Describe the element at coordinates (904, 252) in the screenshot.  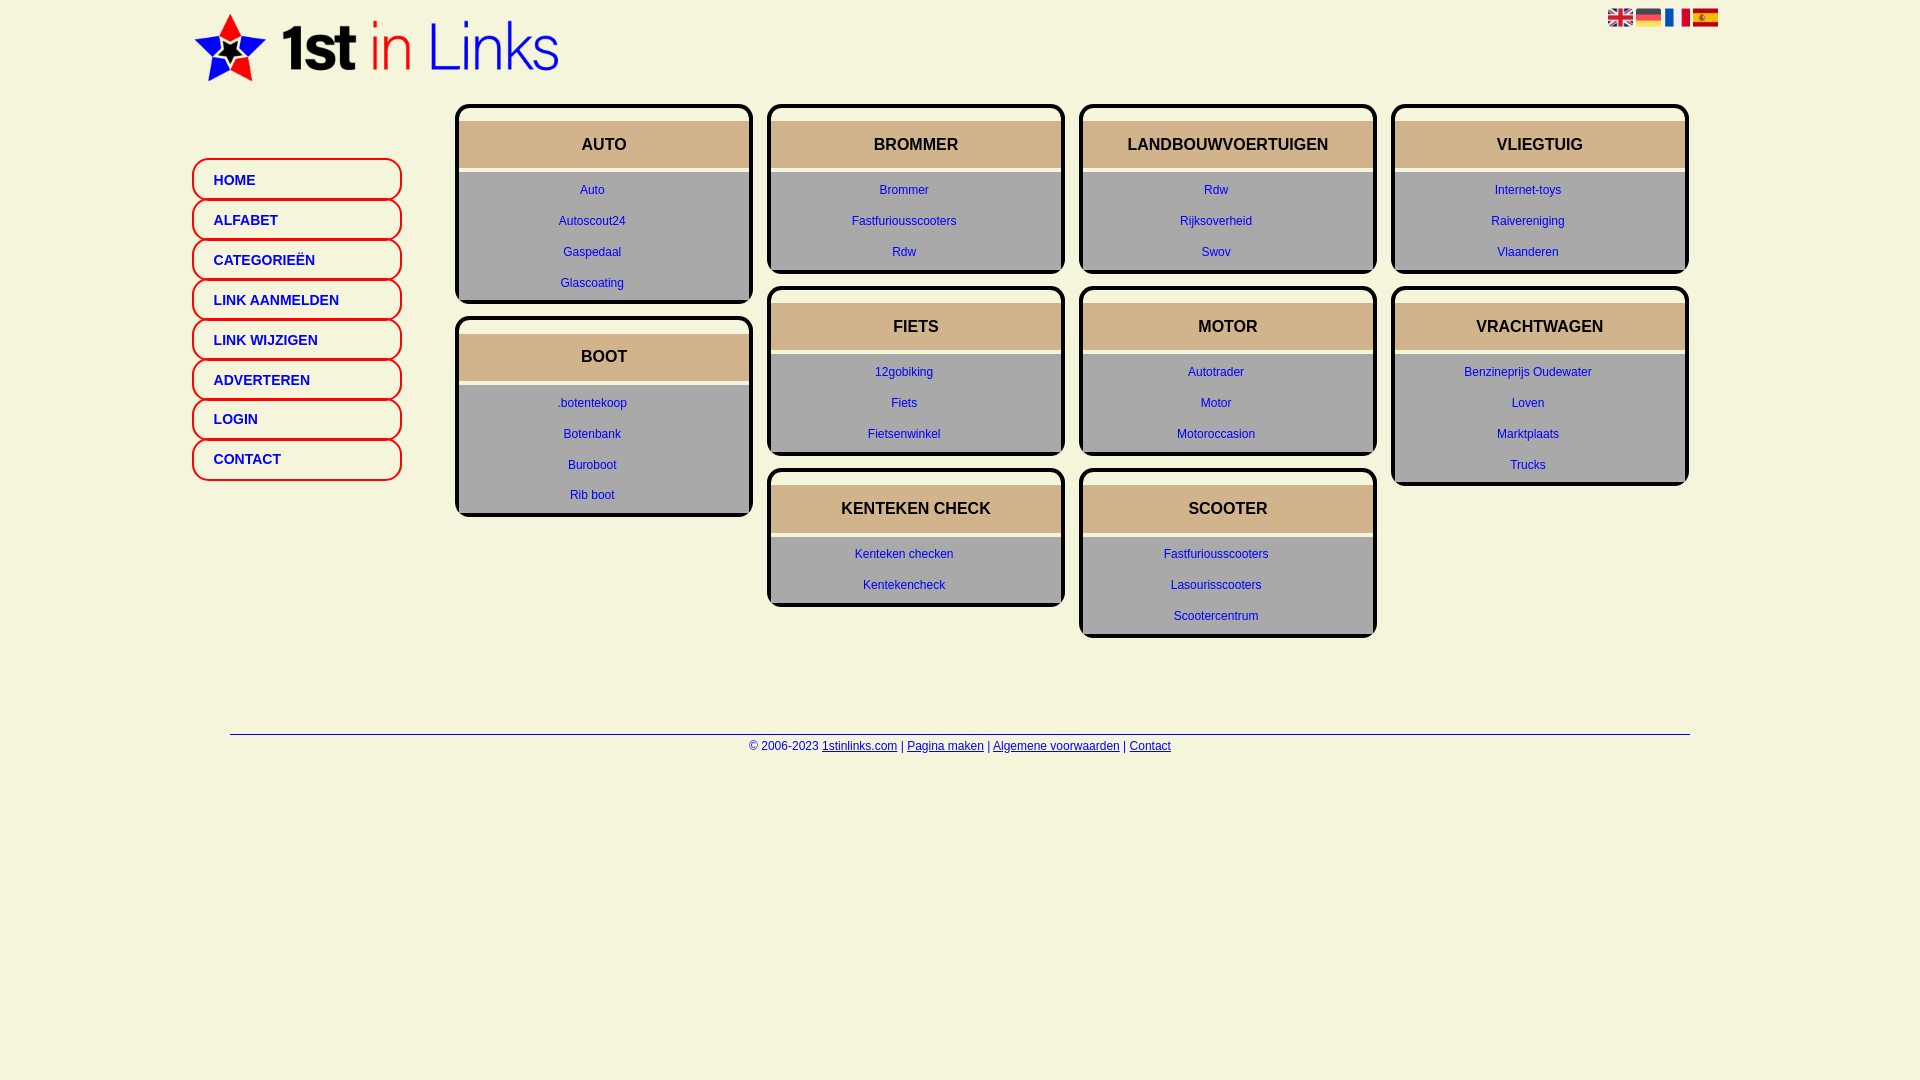
I see `Rdw` at that location.